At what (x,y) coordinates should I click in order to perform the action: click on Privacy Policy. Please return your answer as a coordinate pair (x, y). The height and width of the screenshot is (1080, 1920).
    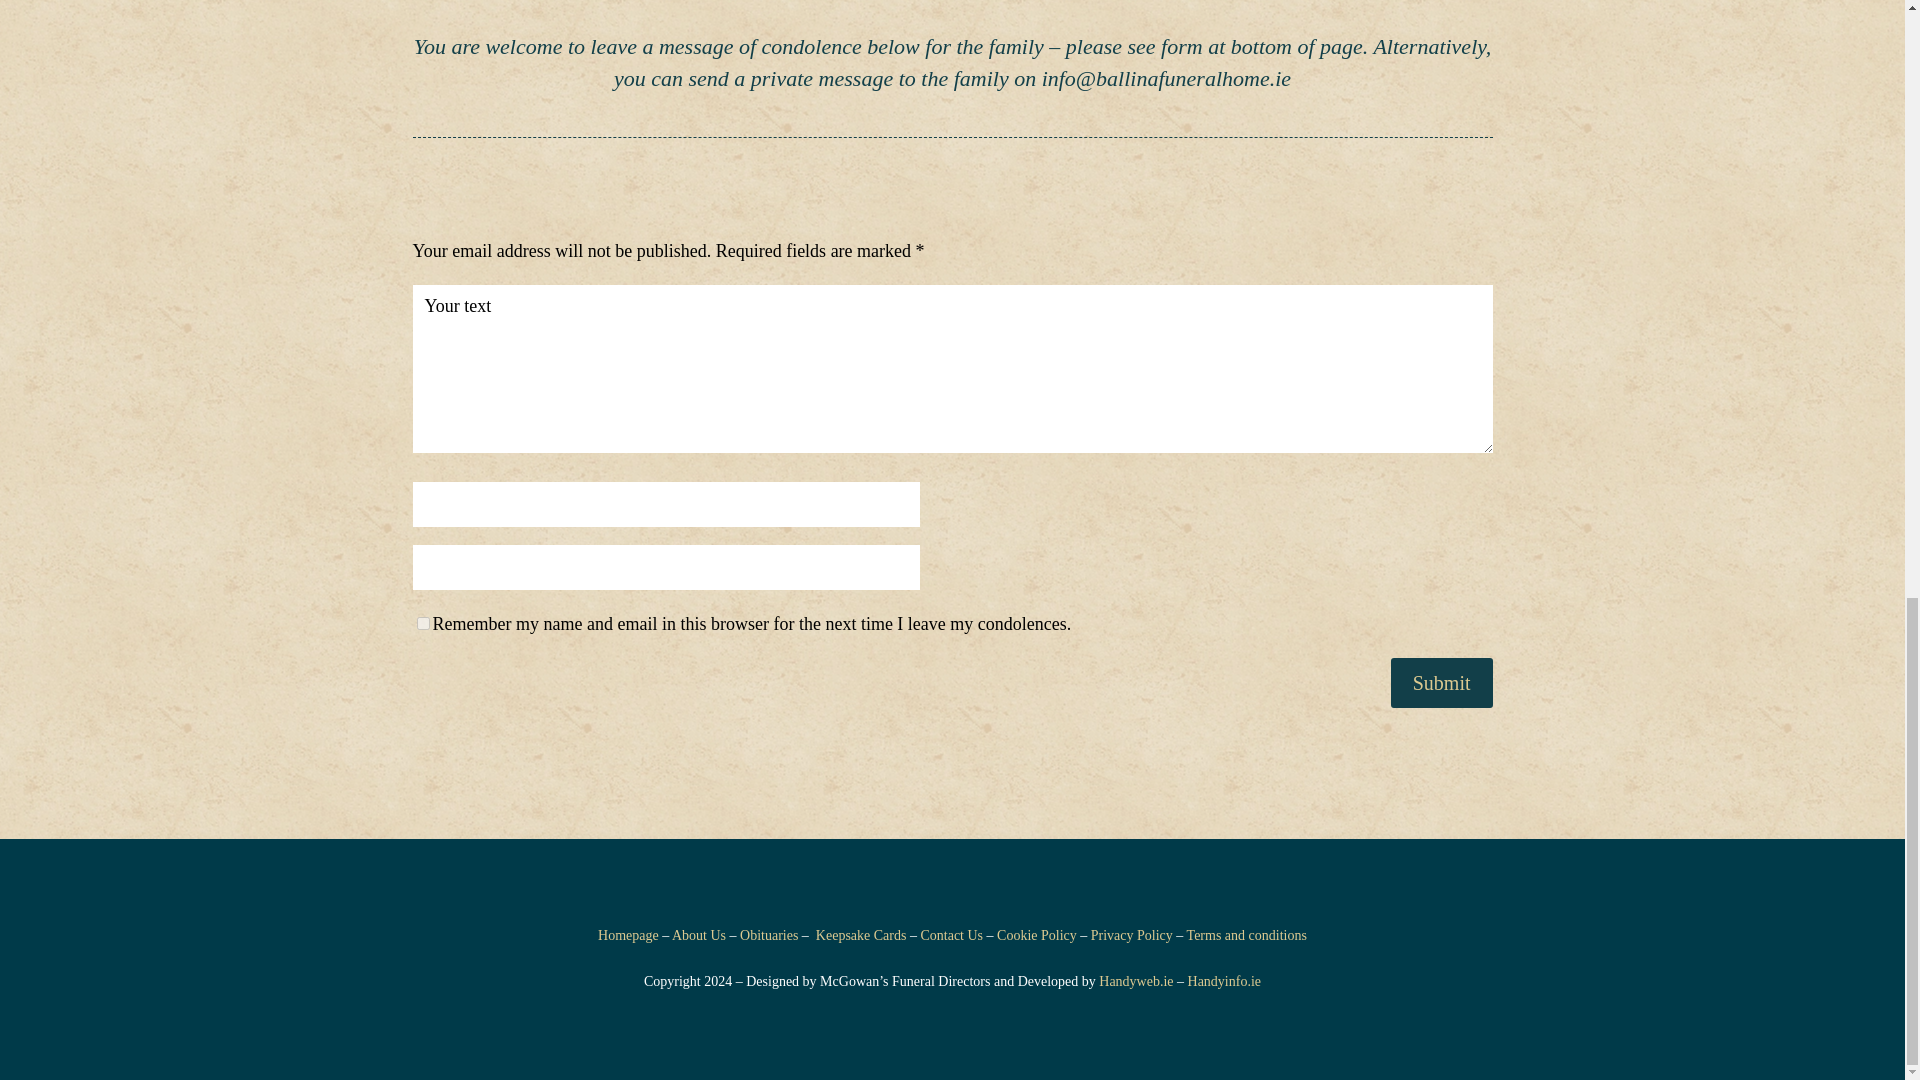
    Looking at the image, I should click on (1132, 934).